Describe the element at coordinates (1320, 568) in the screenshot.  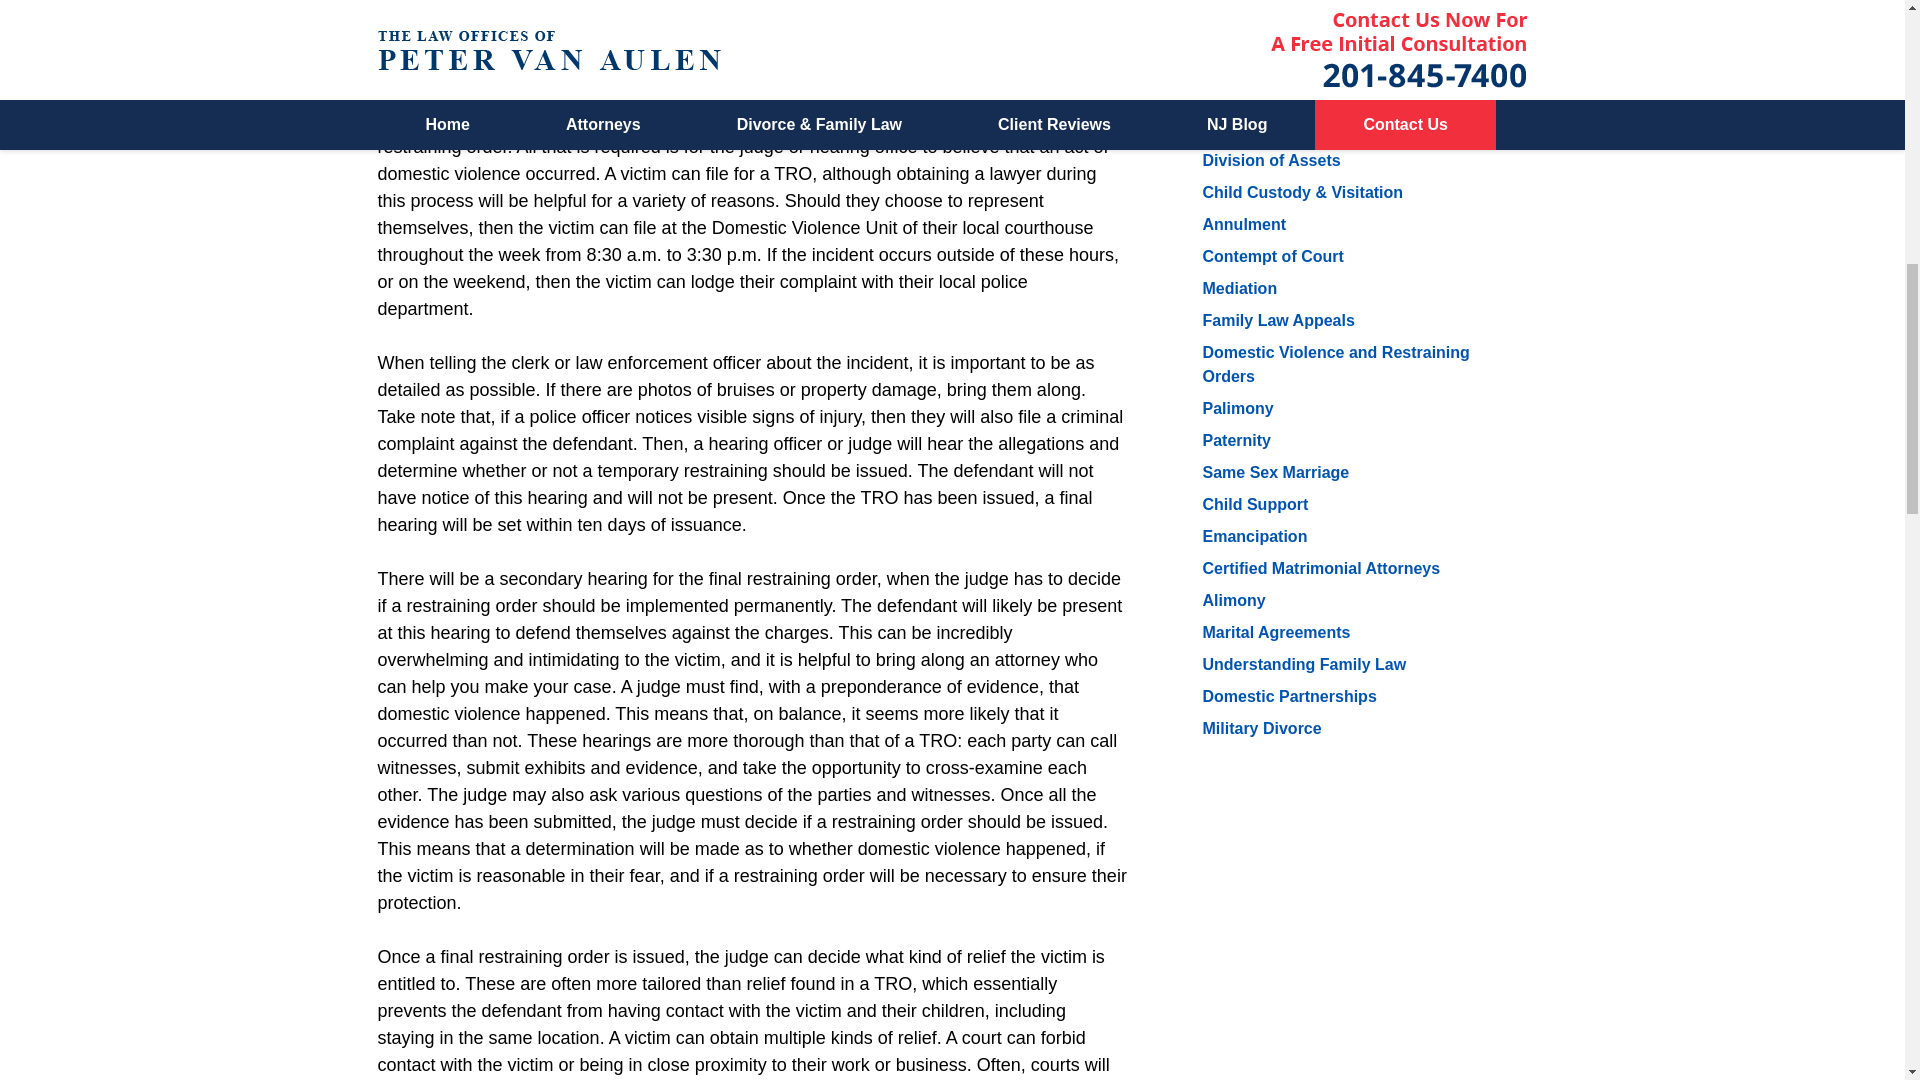
I see `Certified Matrimonial Attorneys` at that location.